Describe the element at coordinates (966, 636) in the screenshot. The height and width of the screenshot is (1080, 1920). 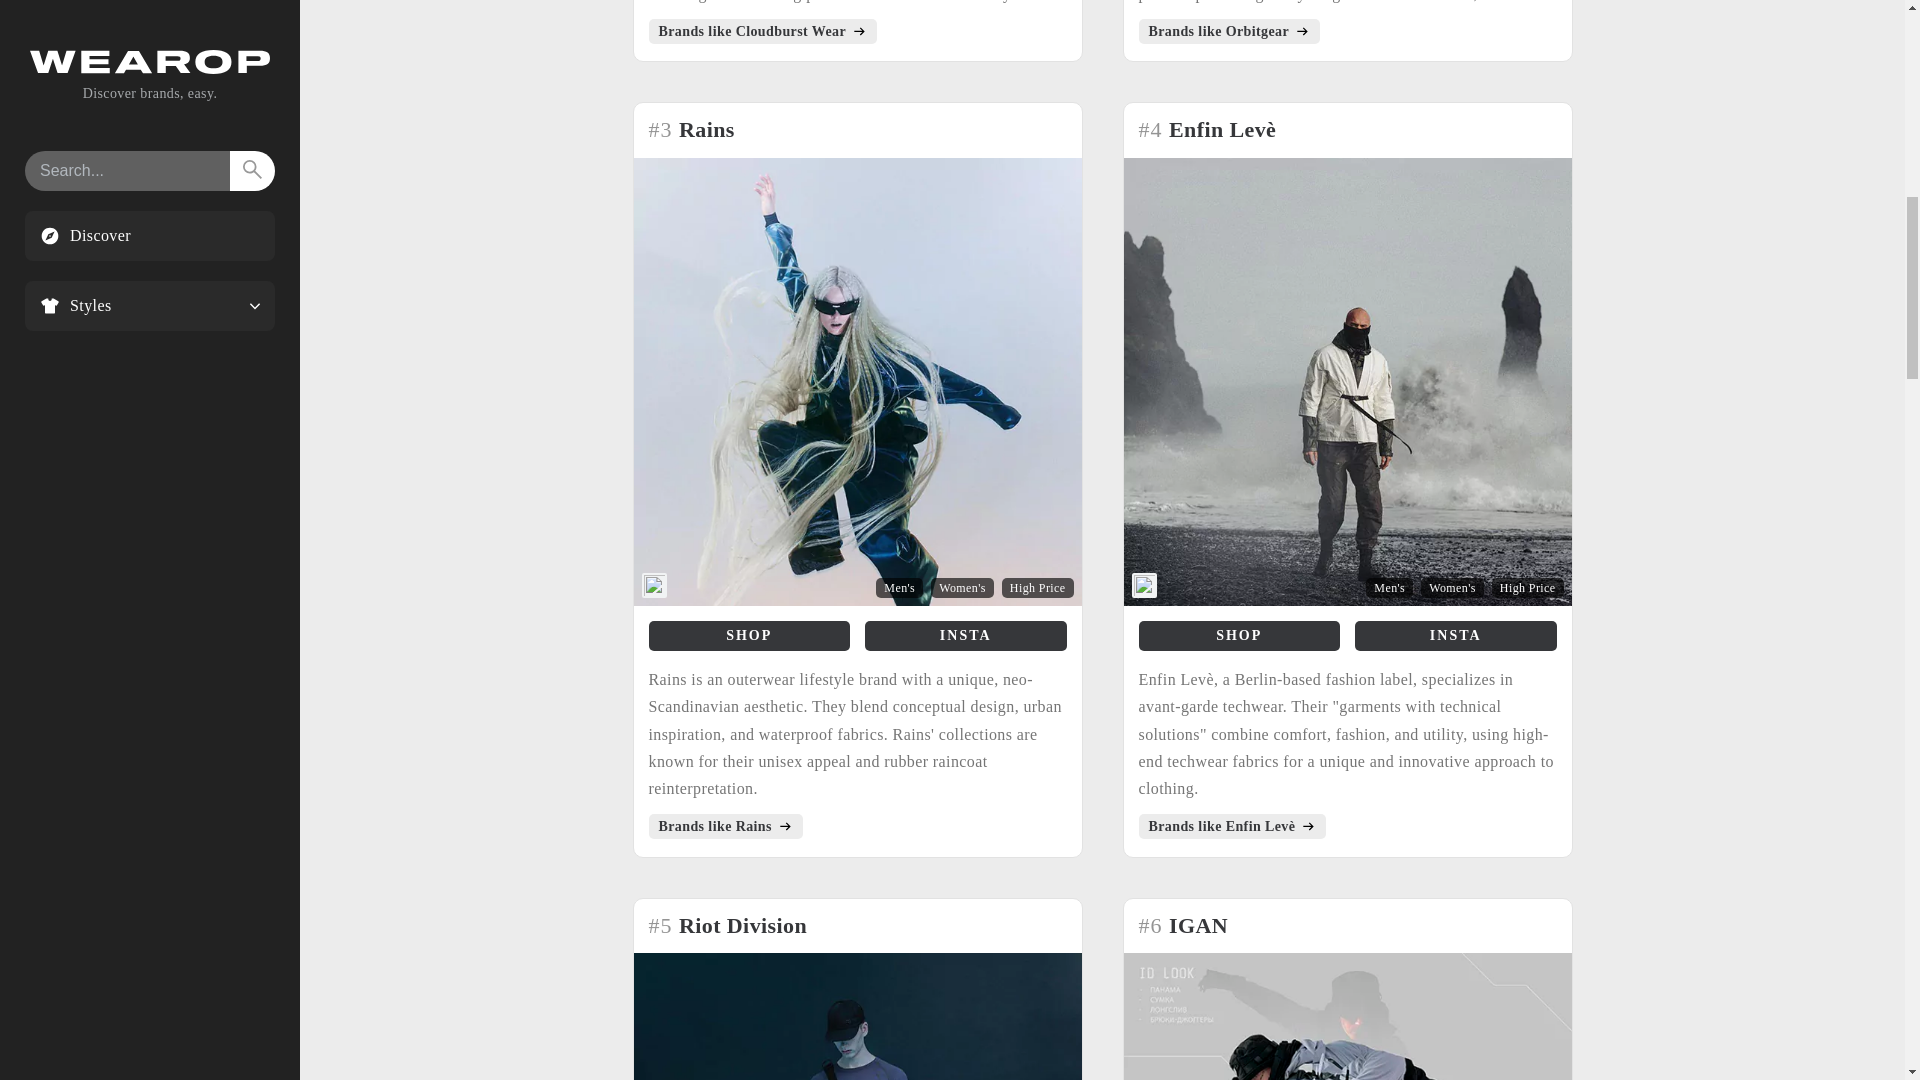
I see `INSTA` at that location.